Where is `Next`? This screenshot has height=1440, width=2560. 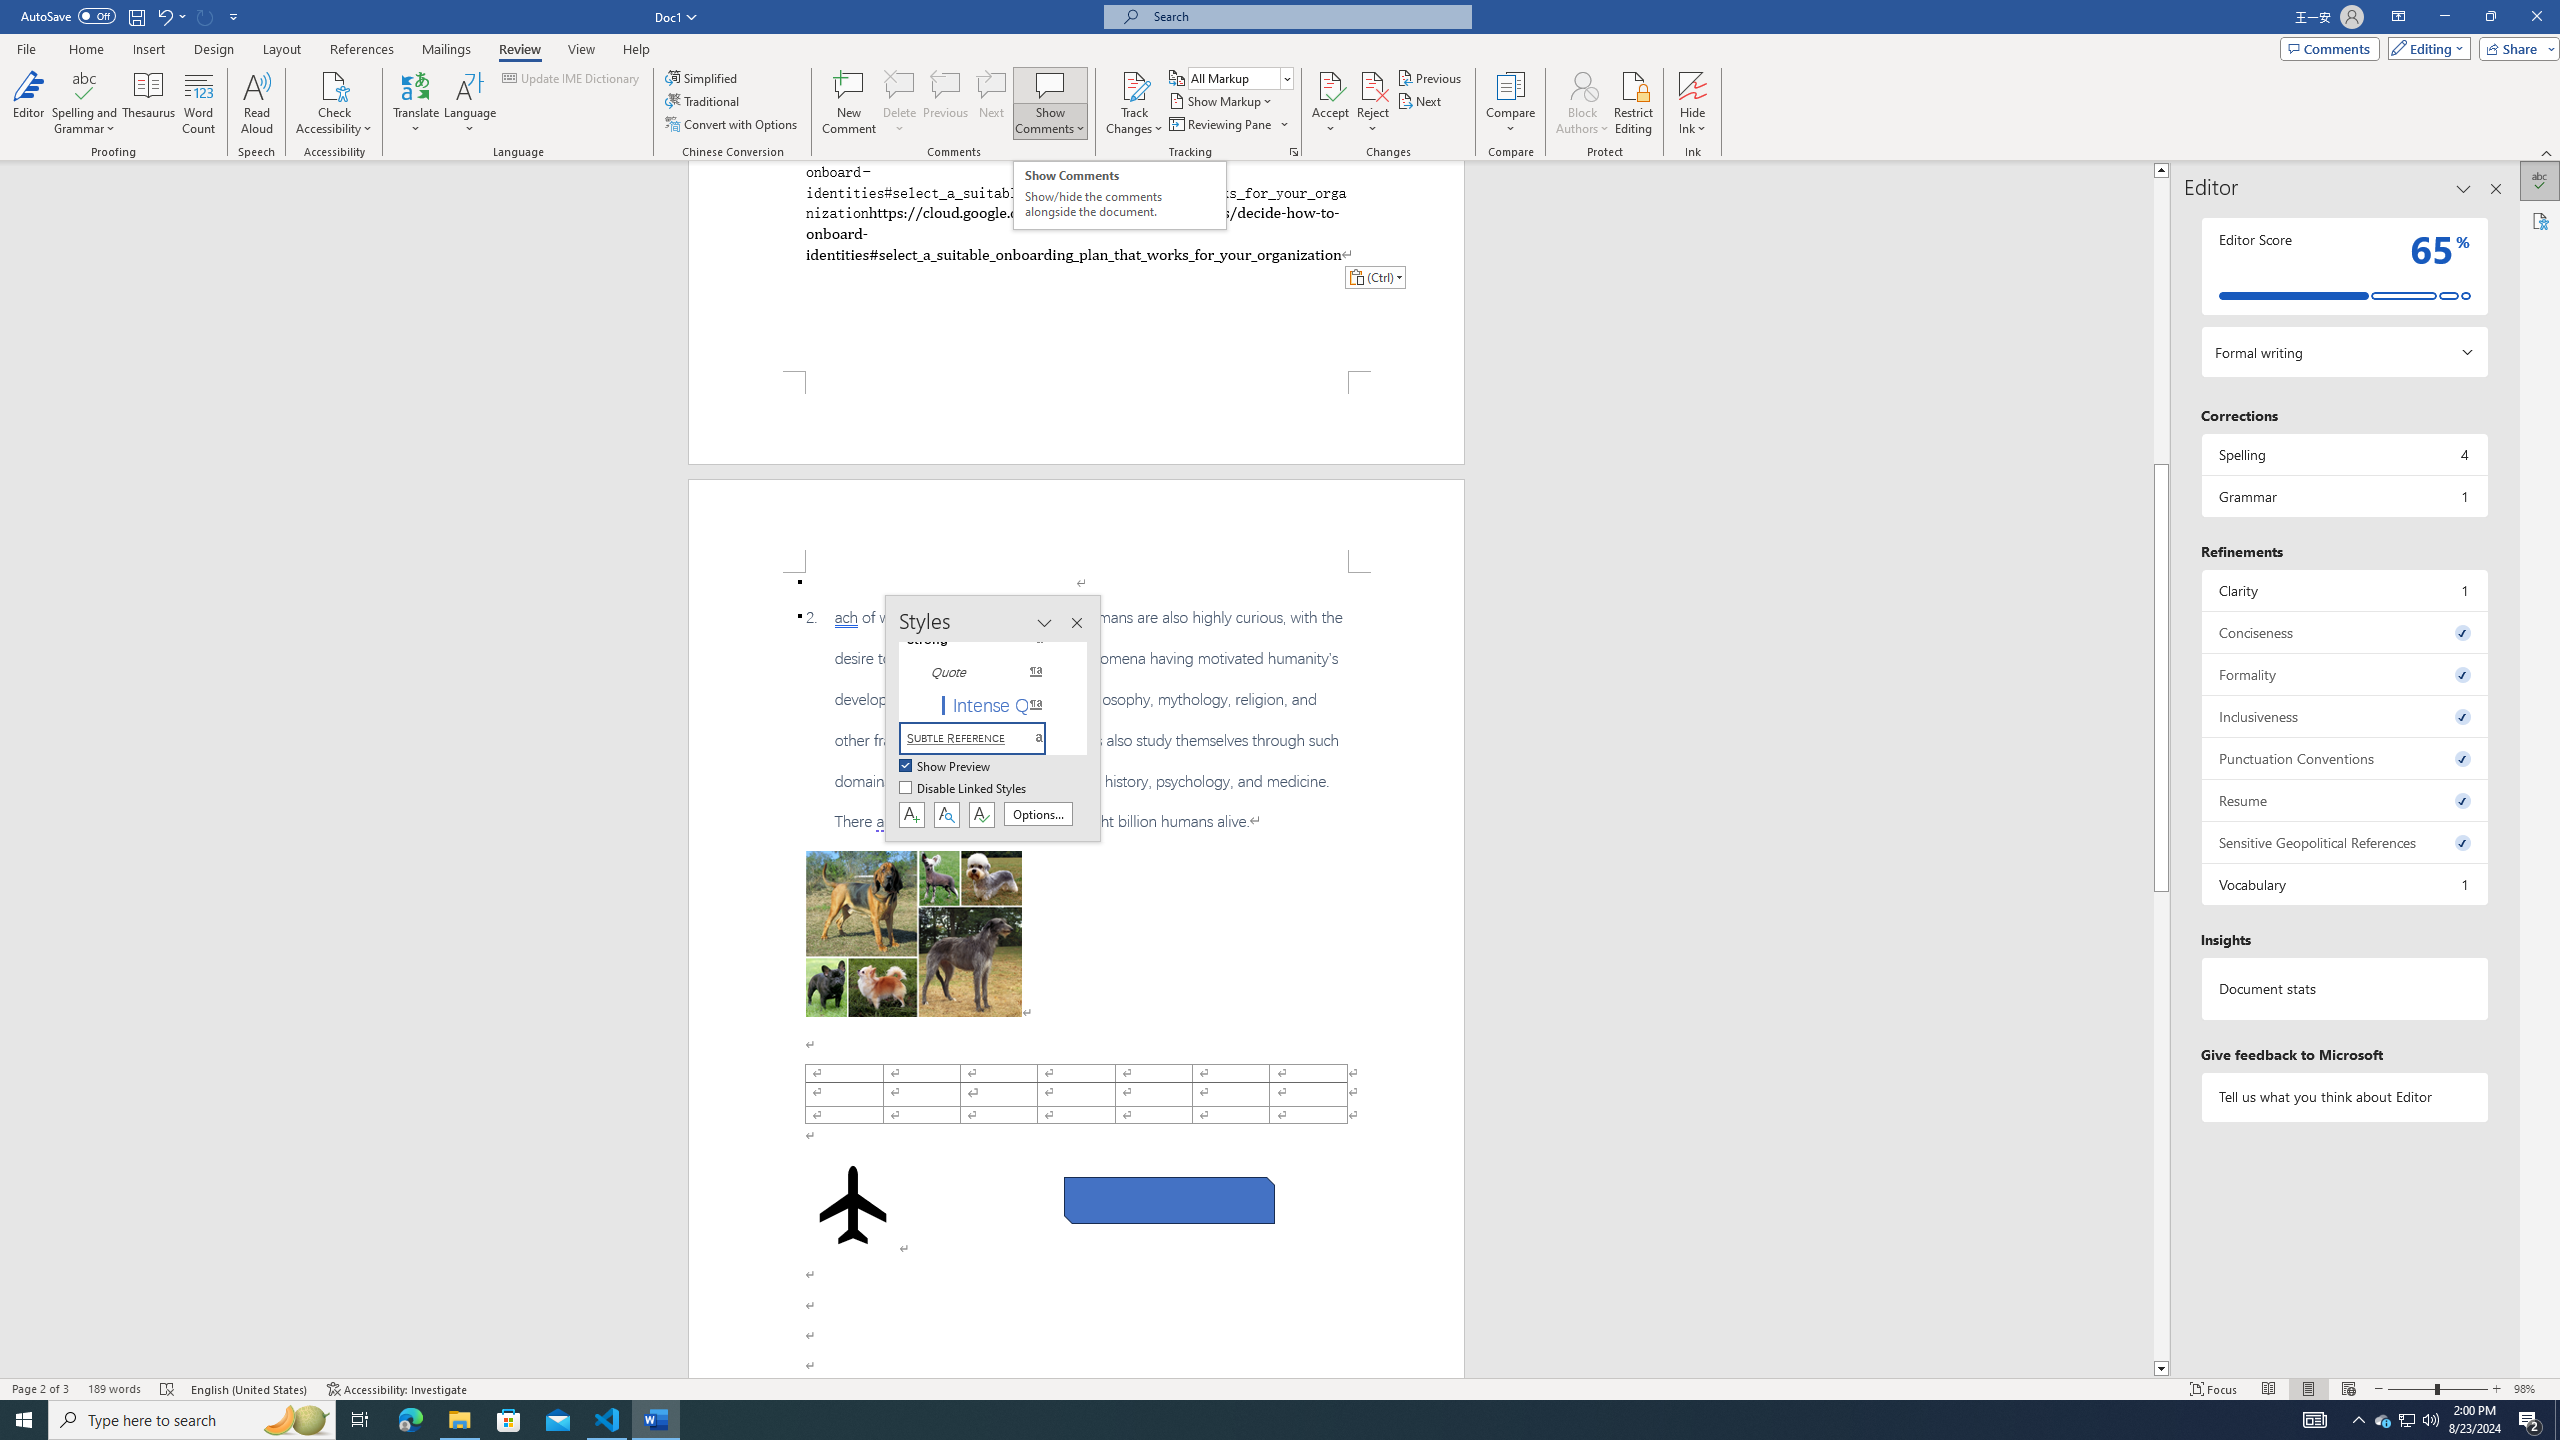
Next is located at coordinates (1422, 100).